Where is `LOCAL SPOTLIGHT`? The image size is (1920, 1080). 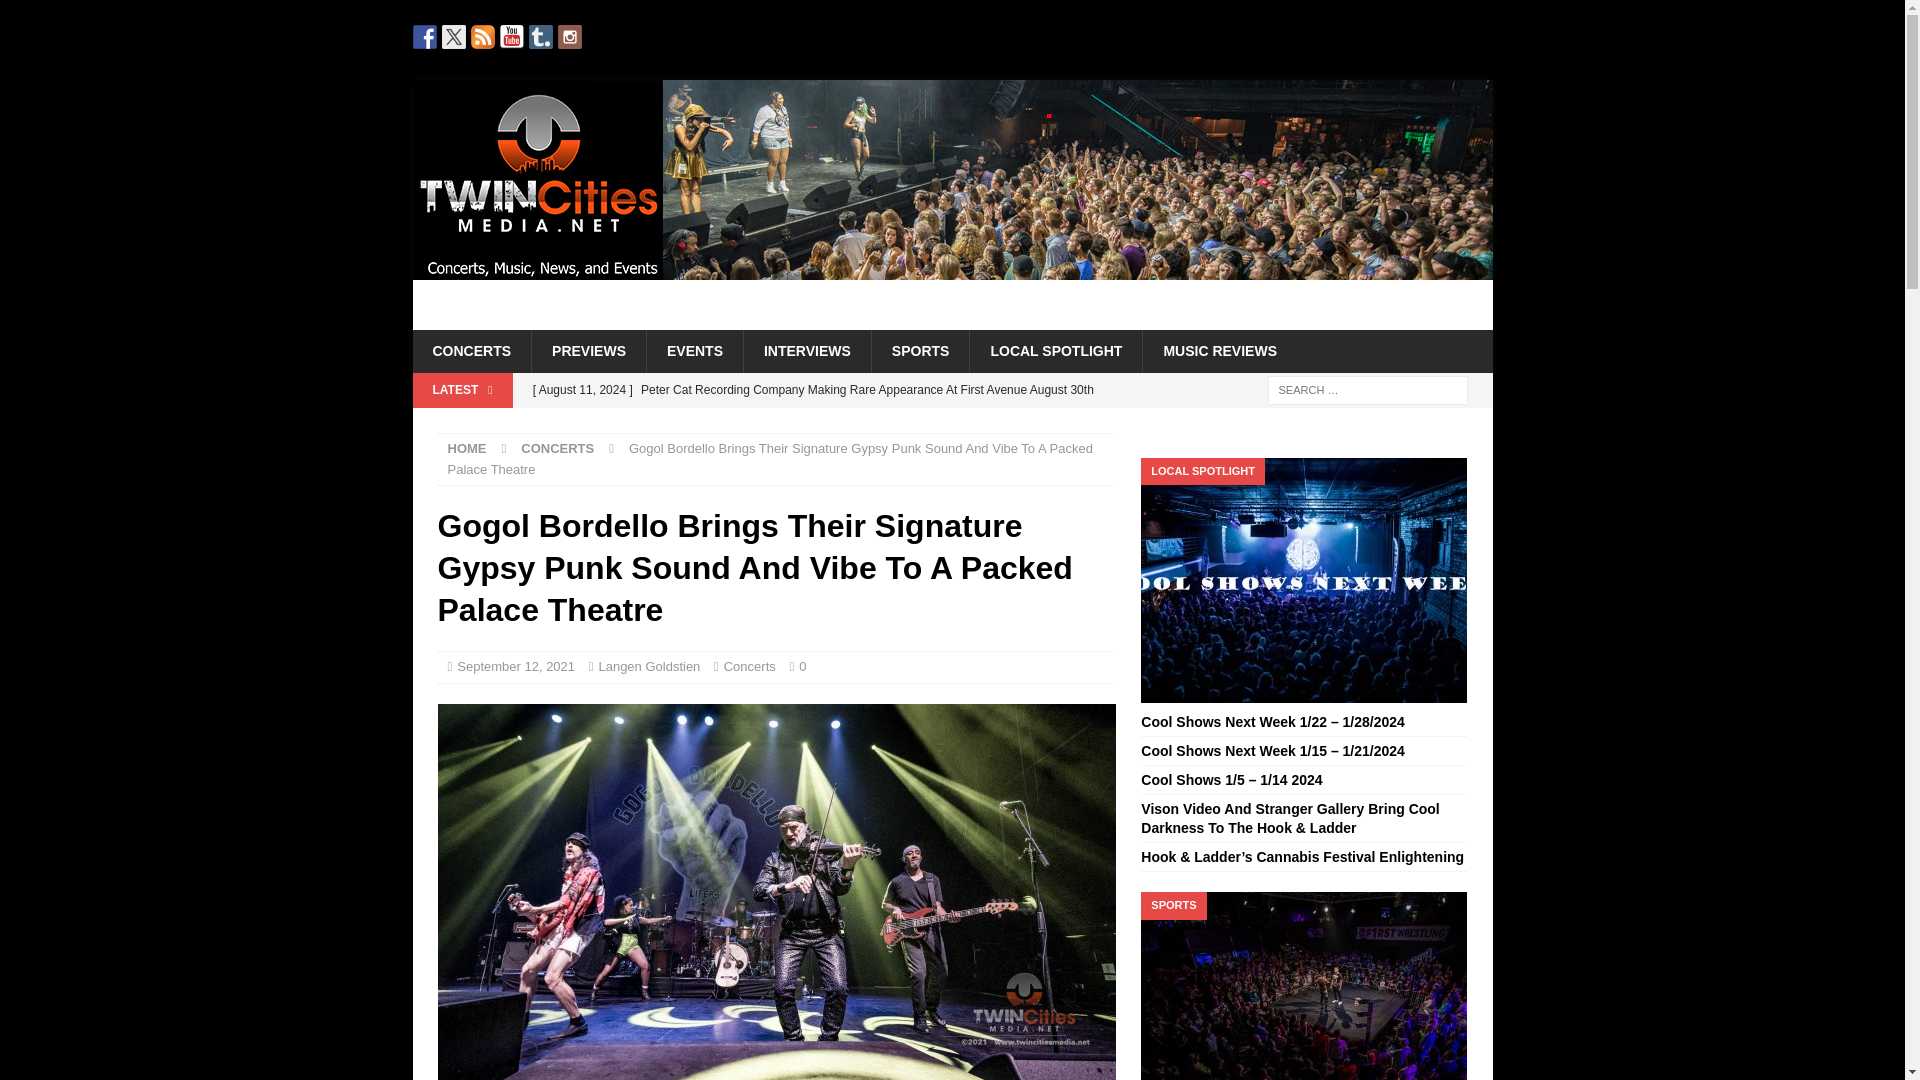 LOCAL SPOTLIGHT is located at coordinates (1056, 350).